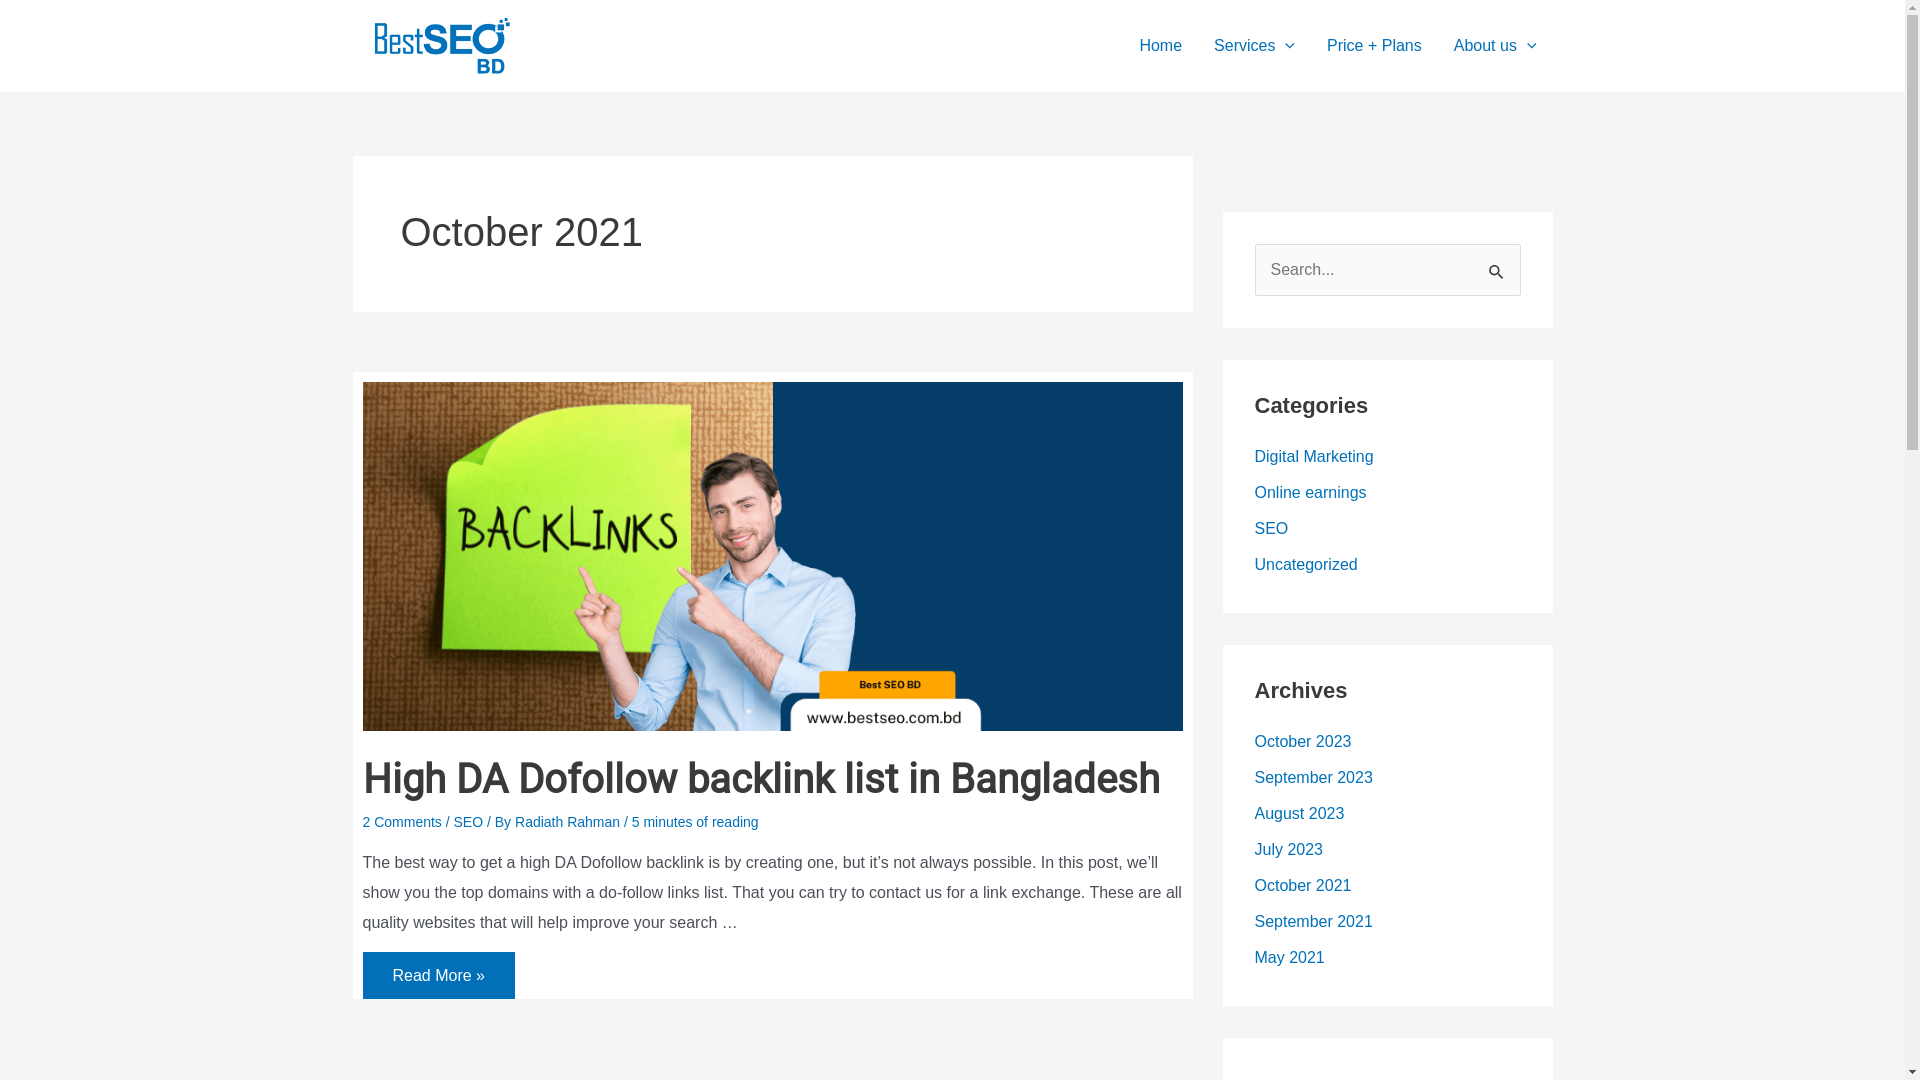  I want to click on Radiath Rahman, so click(570, 822).